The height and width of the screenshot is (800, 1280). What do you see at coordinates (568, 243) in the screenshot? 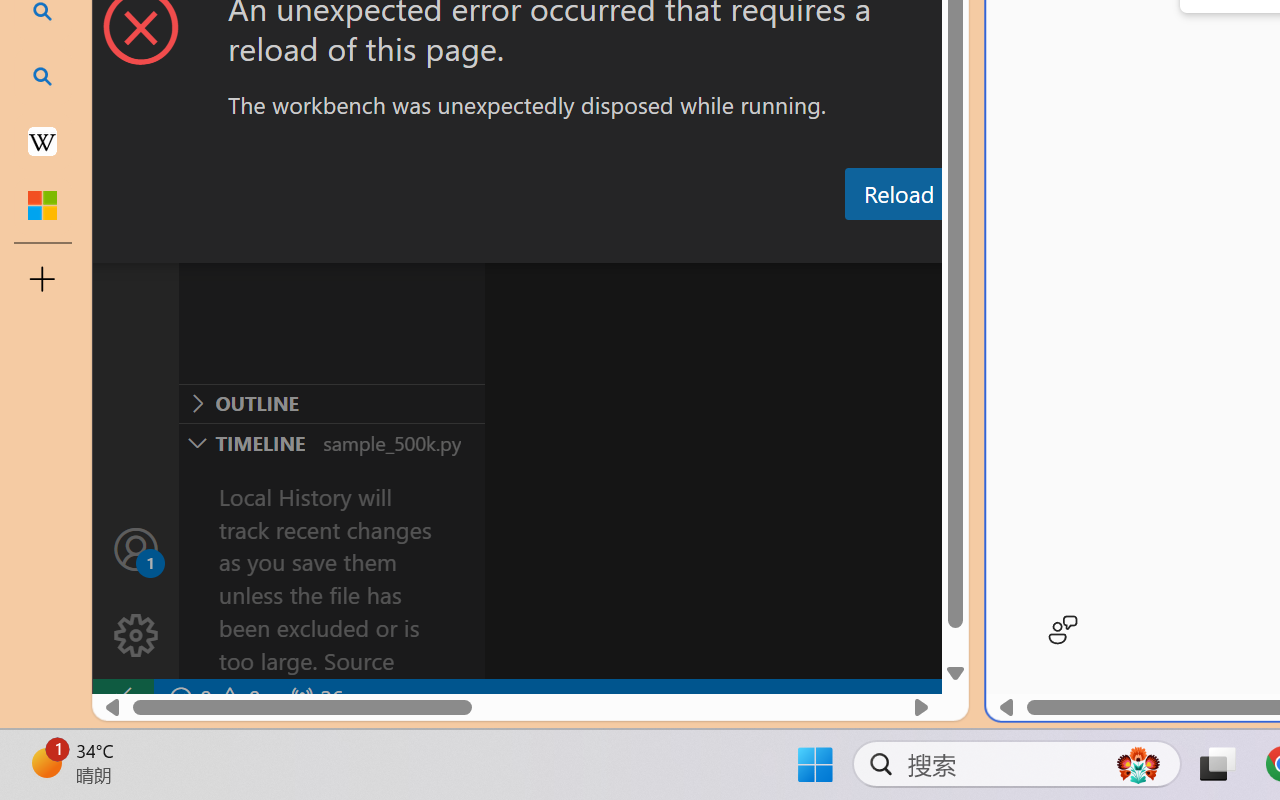
I see `Problems (Ctrl+Shift+M)` at bounding box center [568, 243].